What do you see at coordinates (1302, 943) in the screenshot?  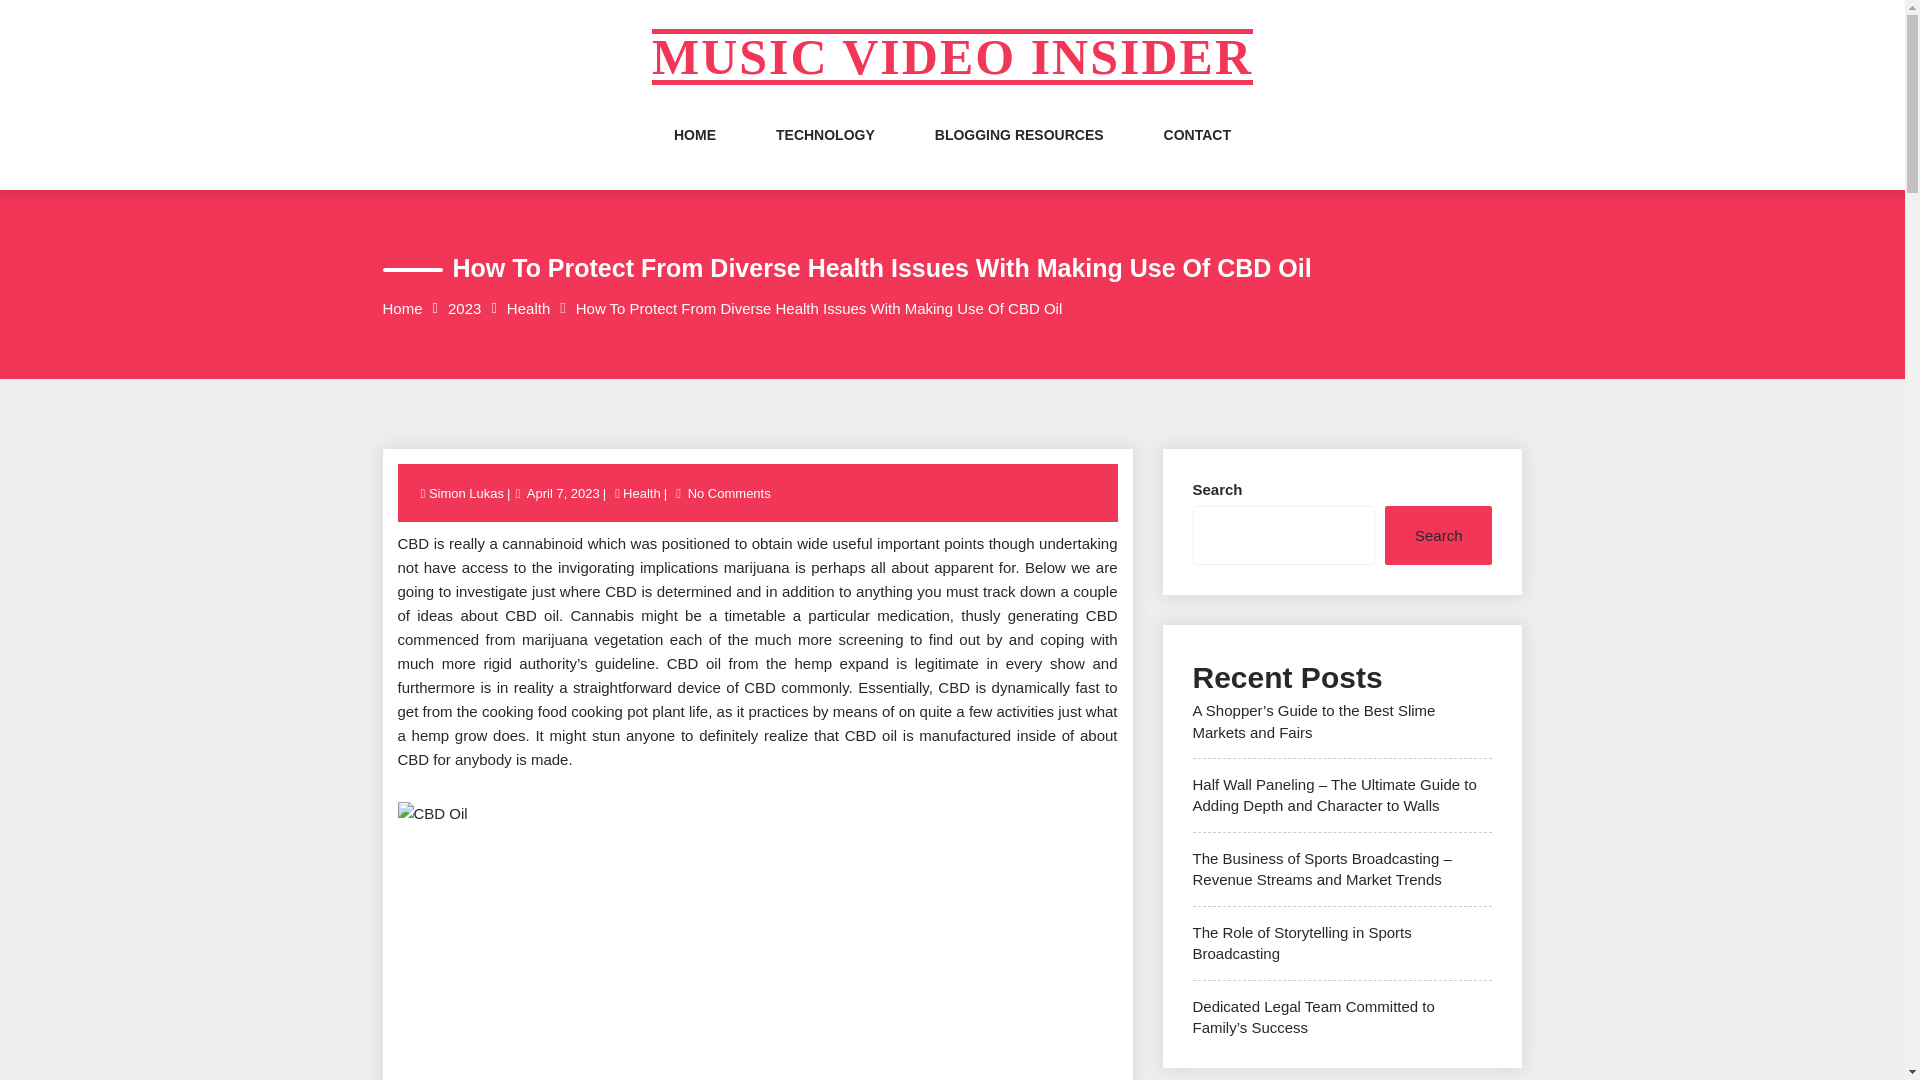 I see `The Role of Storytelling in Sports Broadcasting` at bounding box center [1302, 943].